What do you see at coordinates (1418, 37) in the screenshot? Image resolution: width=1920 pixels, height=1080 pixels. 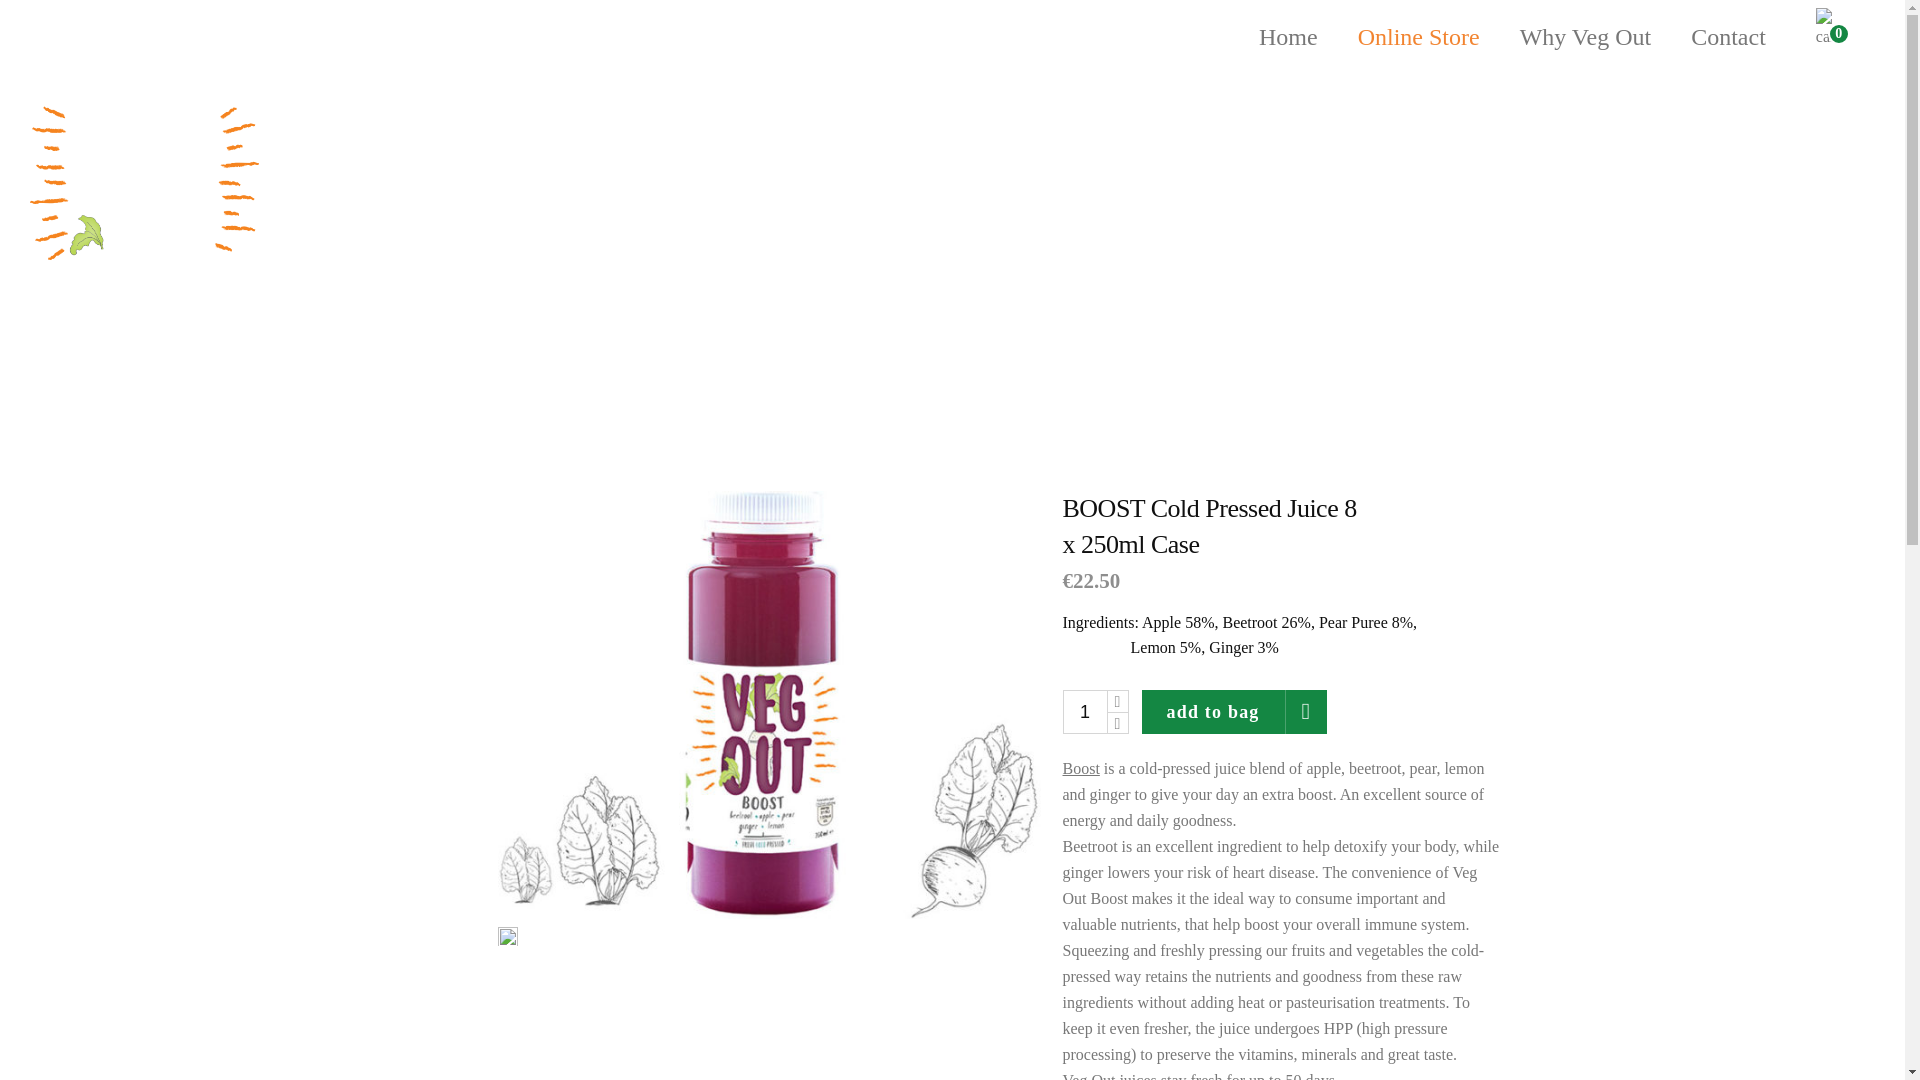 I see `Online Store` at bounding box center [1418, 37].